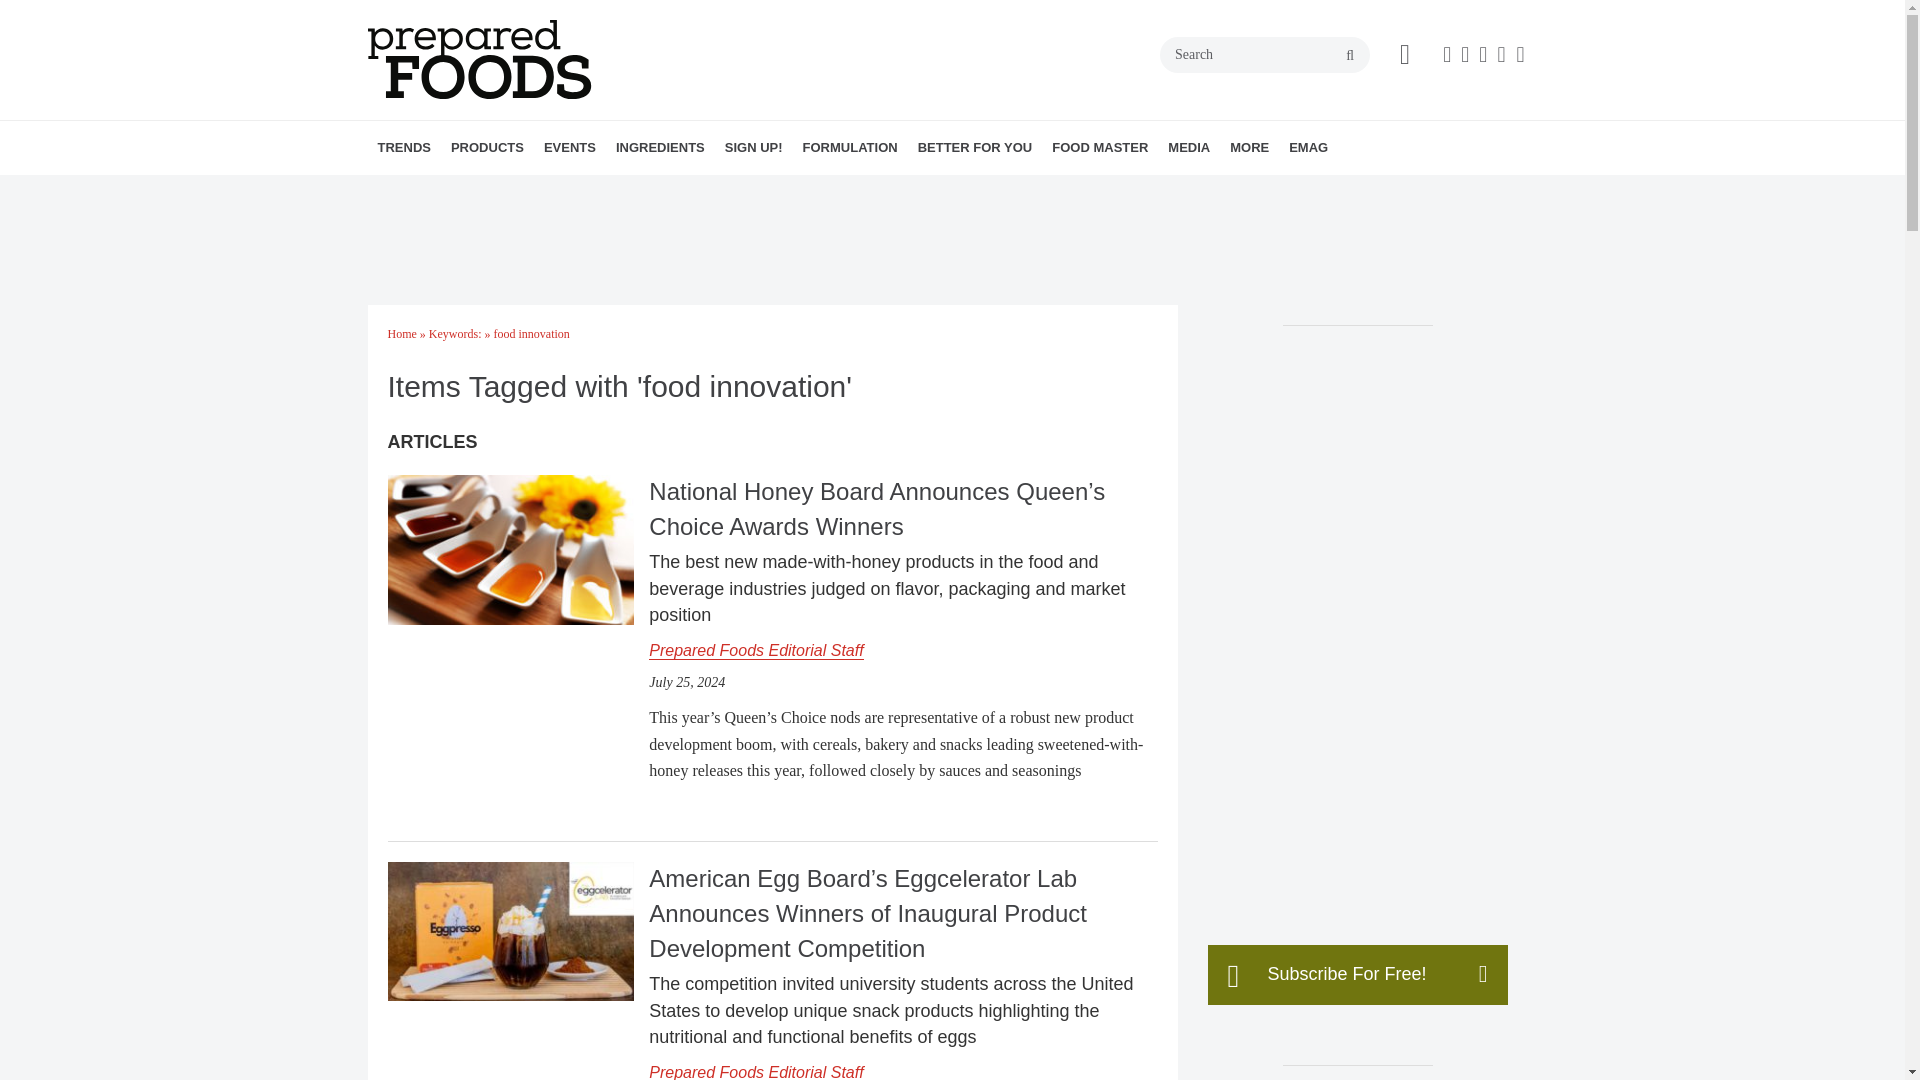 This screenshot has width=1920, height=1080. I want to click on twitter, so click(1482, 54).